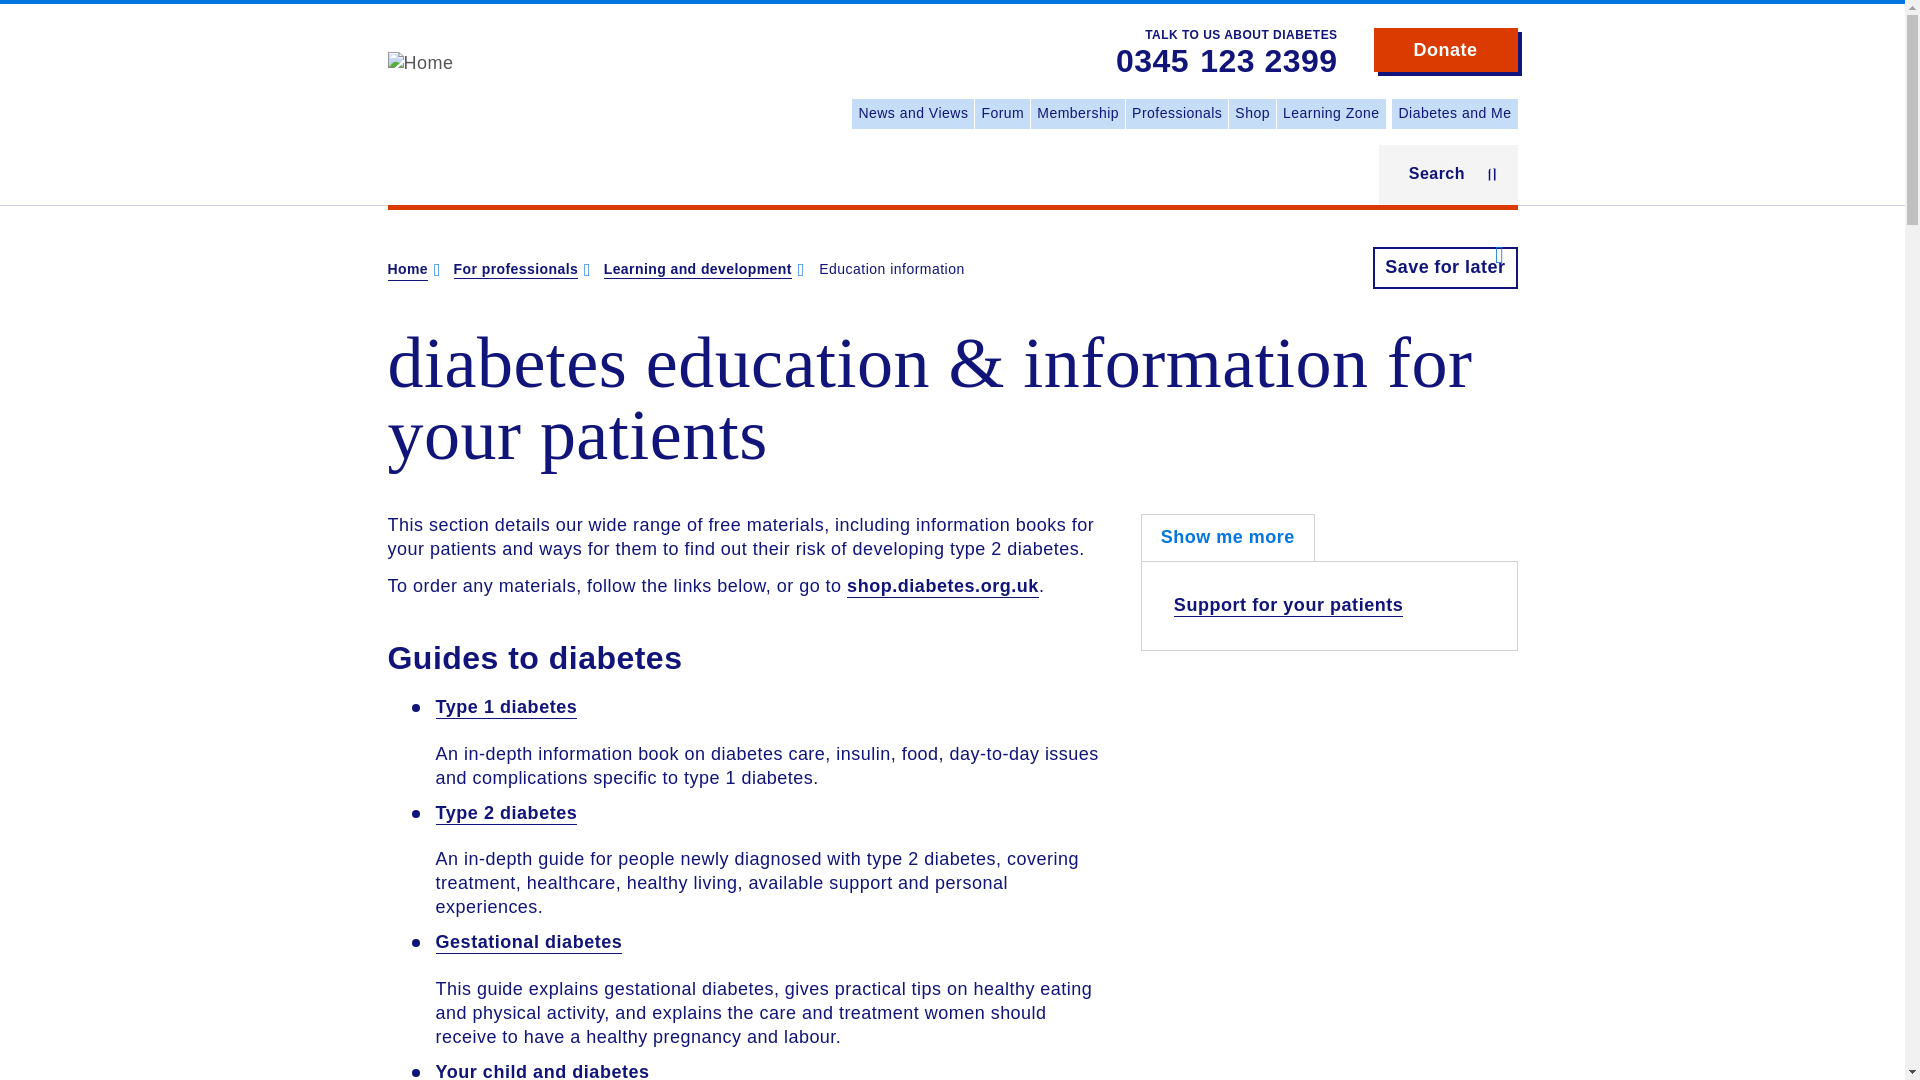 The height and width of the screenshot is (1080, 1920). What do you see at coordinates (408, 270) in the screenshot?
I see `Home` at bounding box center [408, 270].